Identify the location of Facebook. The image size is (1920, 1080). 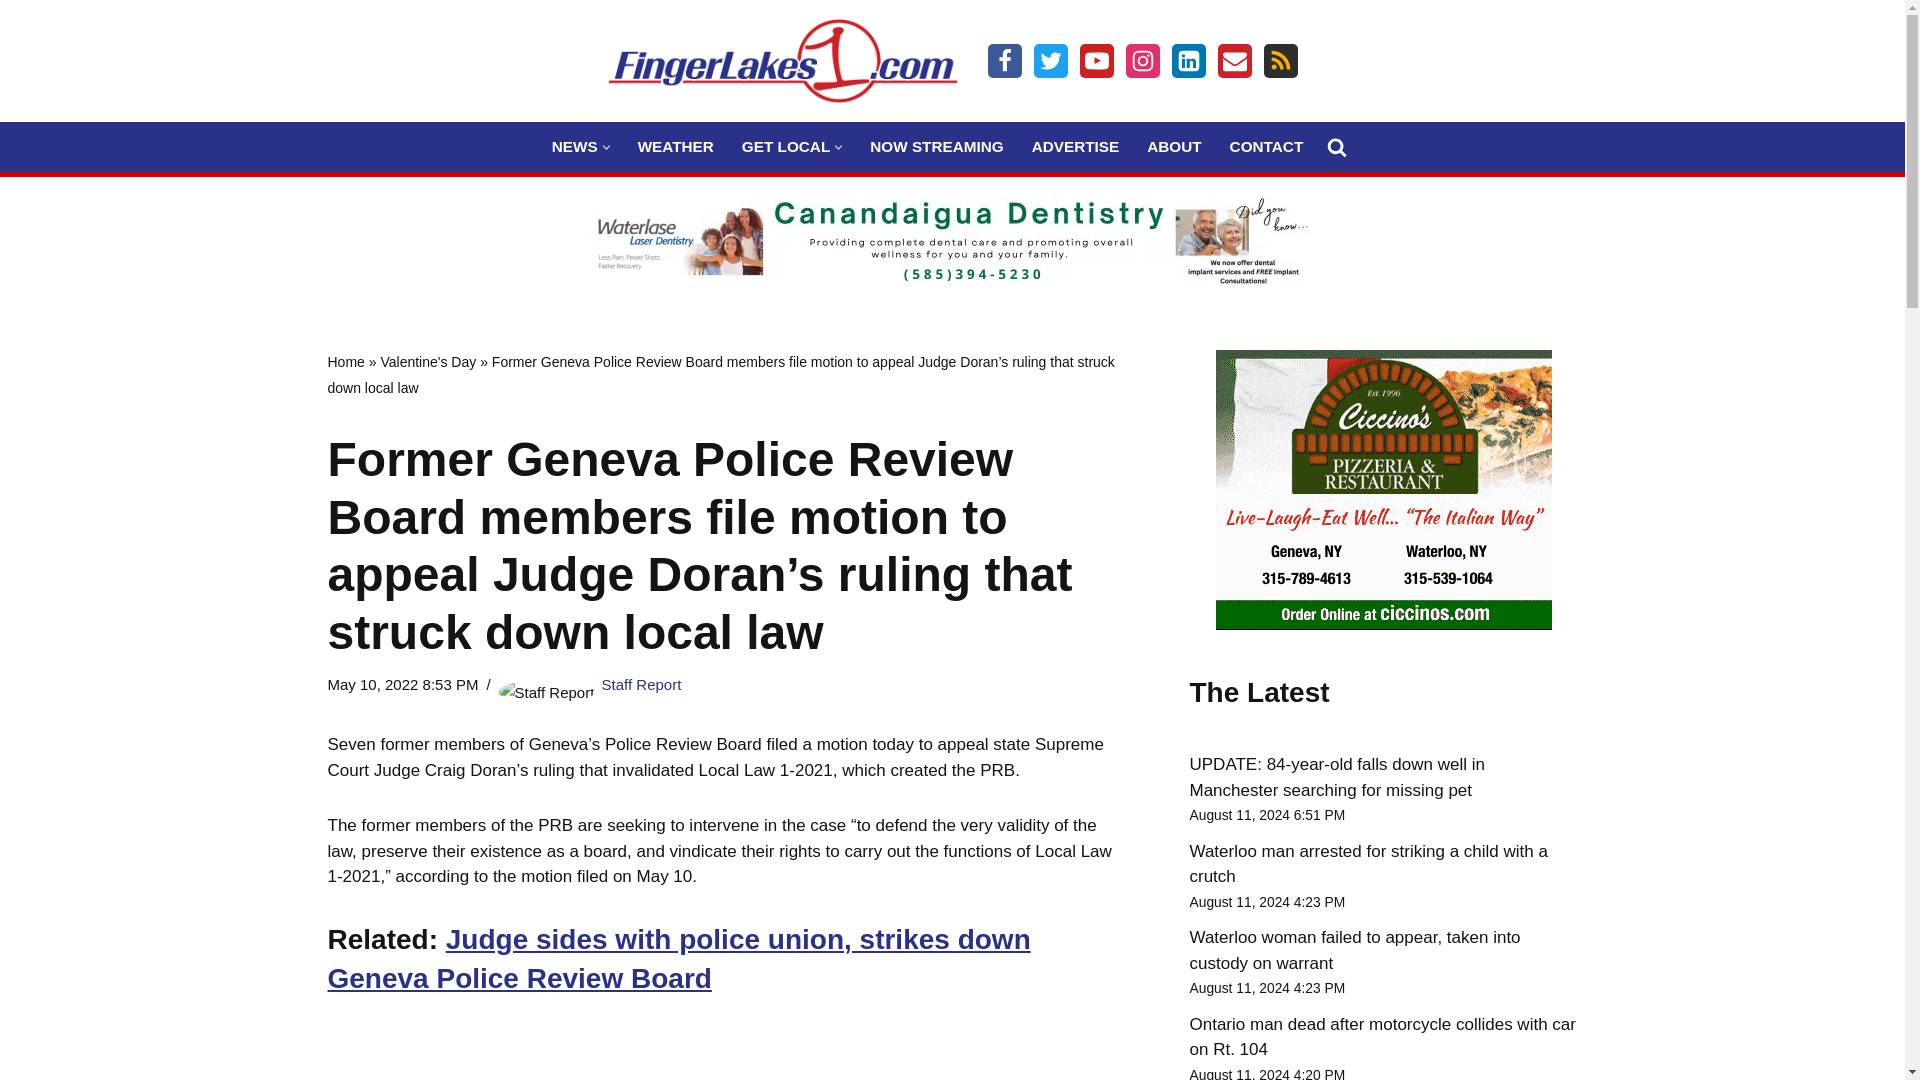
(1004, 60).